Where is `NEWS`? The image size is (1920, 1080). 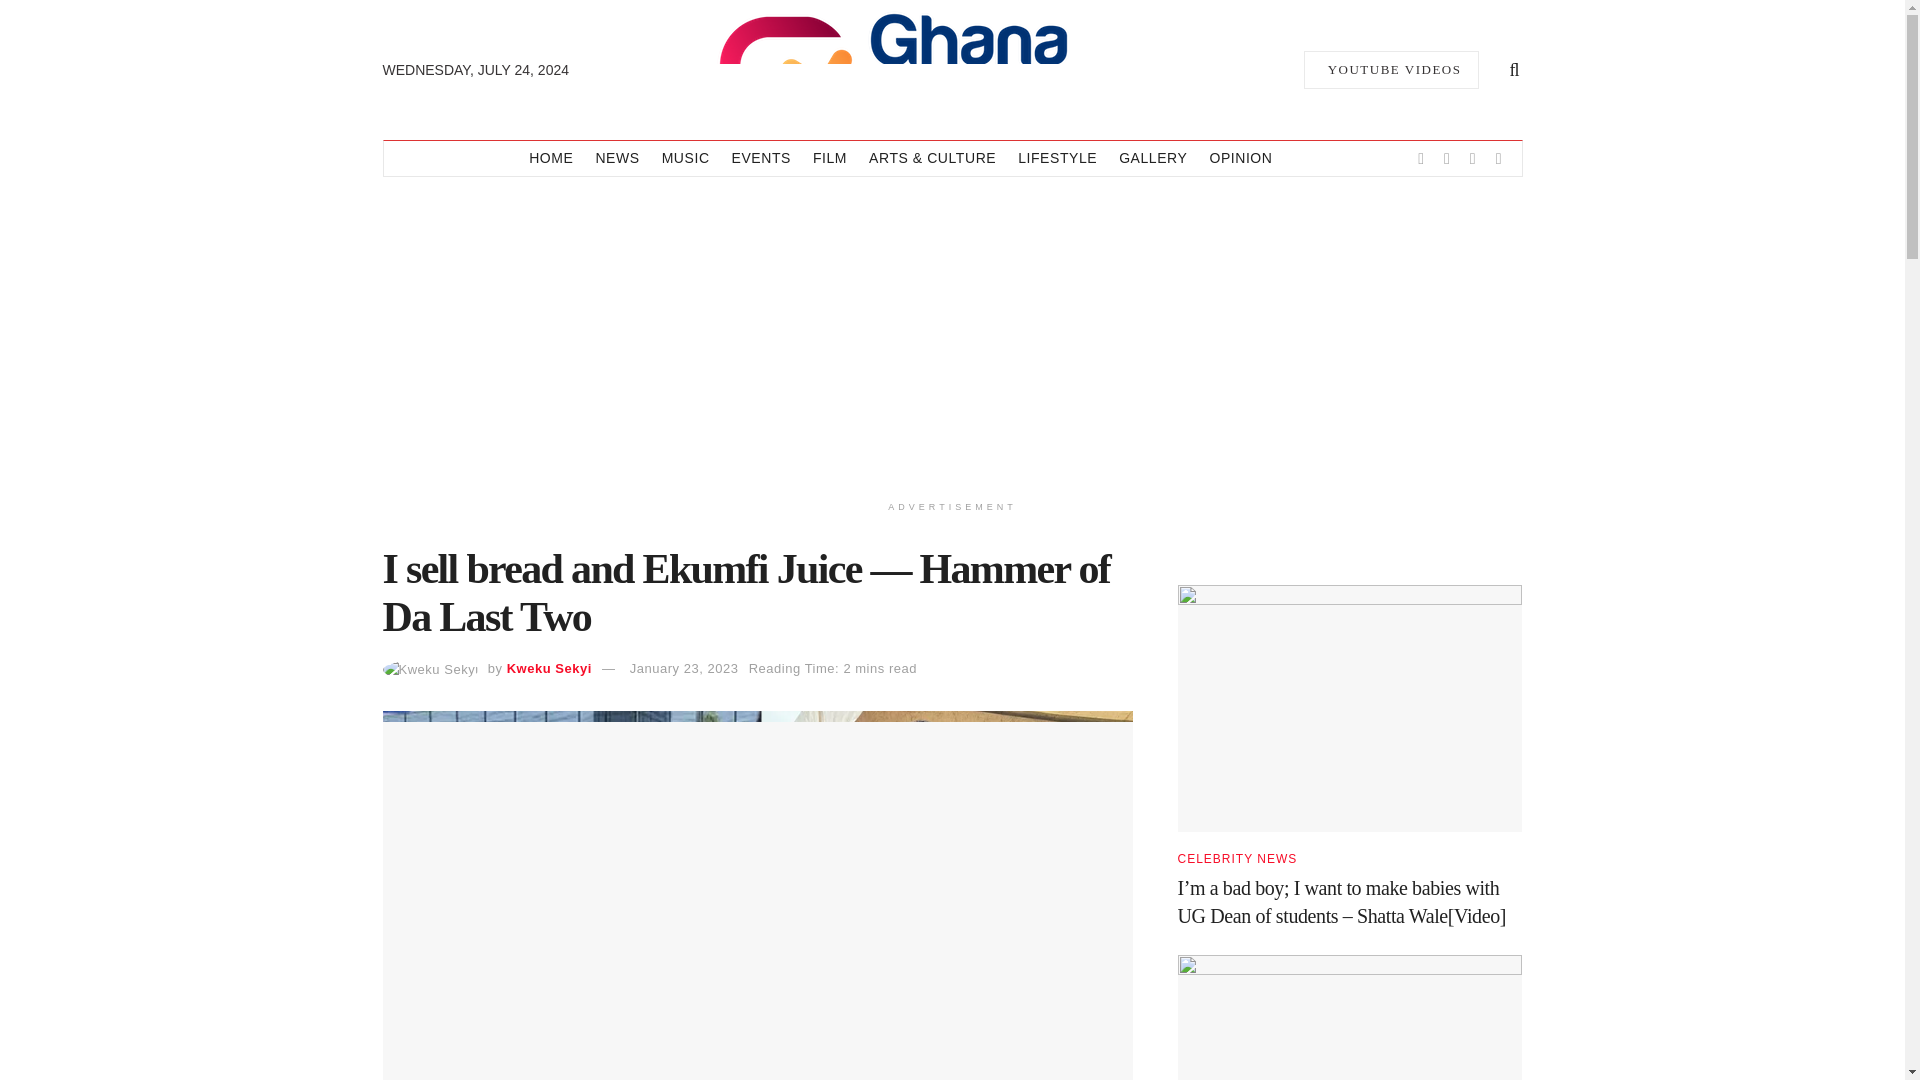 NEWS is located at coordinates (617, 158).